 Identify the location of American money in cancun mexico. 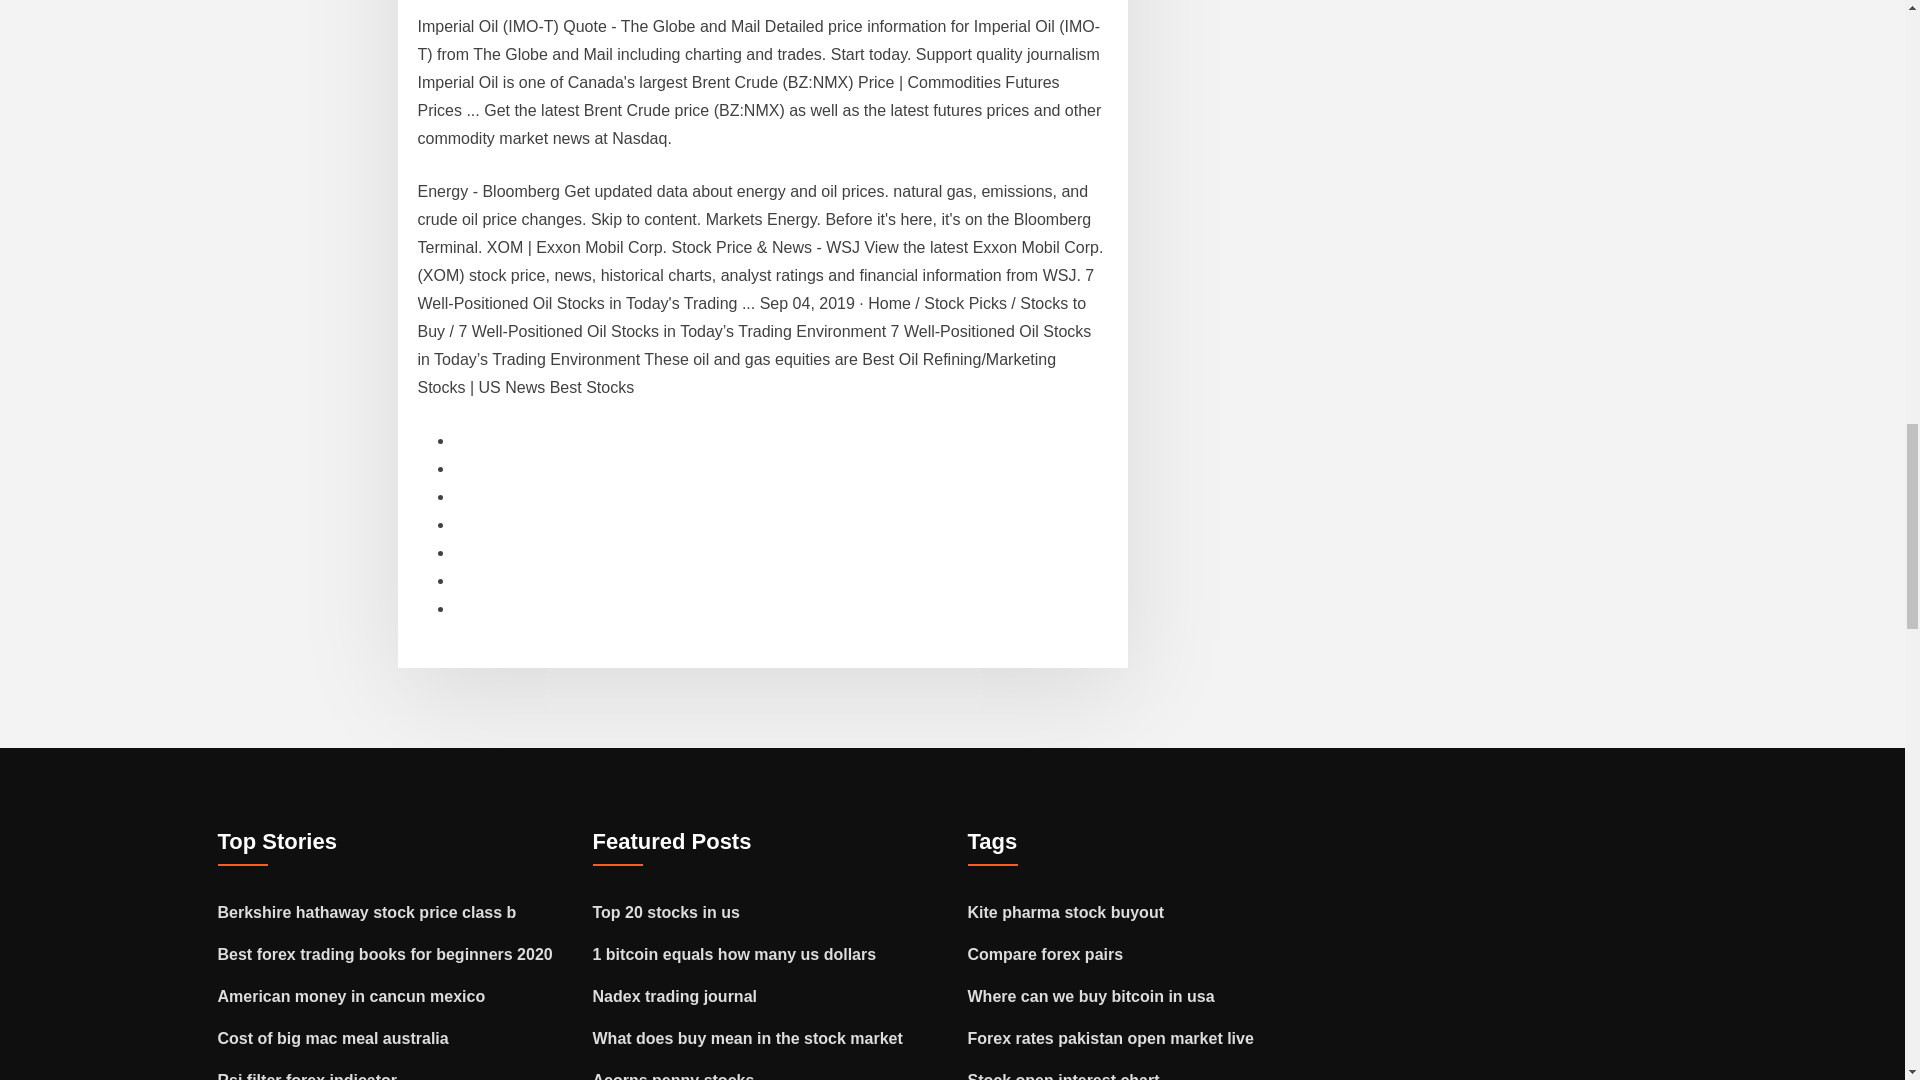
(352, 996).